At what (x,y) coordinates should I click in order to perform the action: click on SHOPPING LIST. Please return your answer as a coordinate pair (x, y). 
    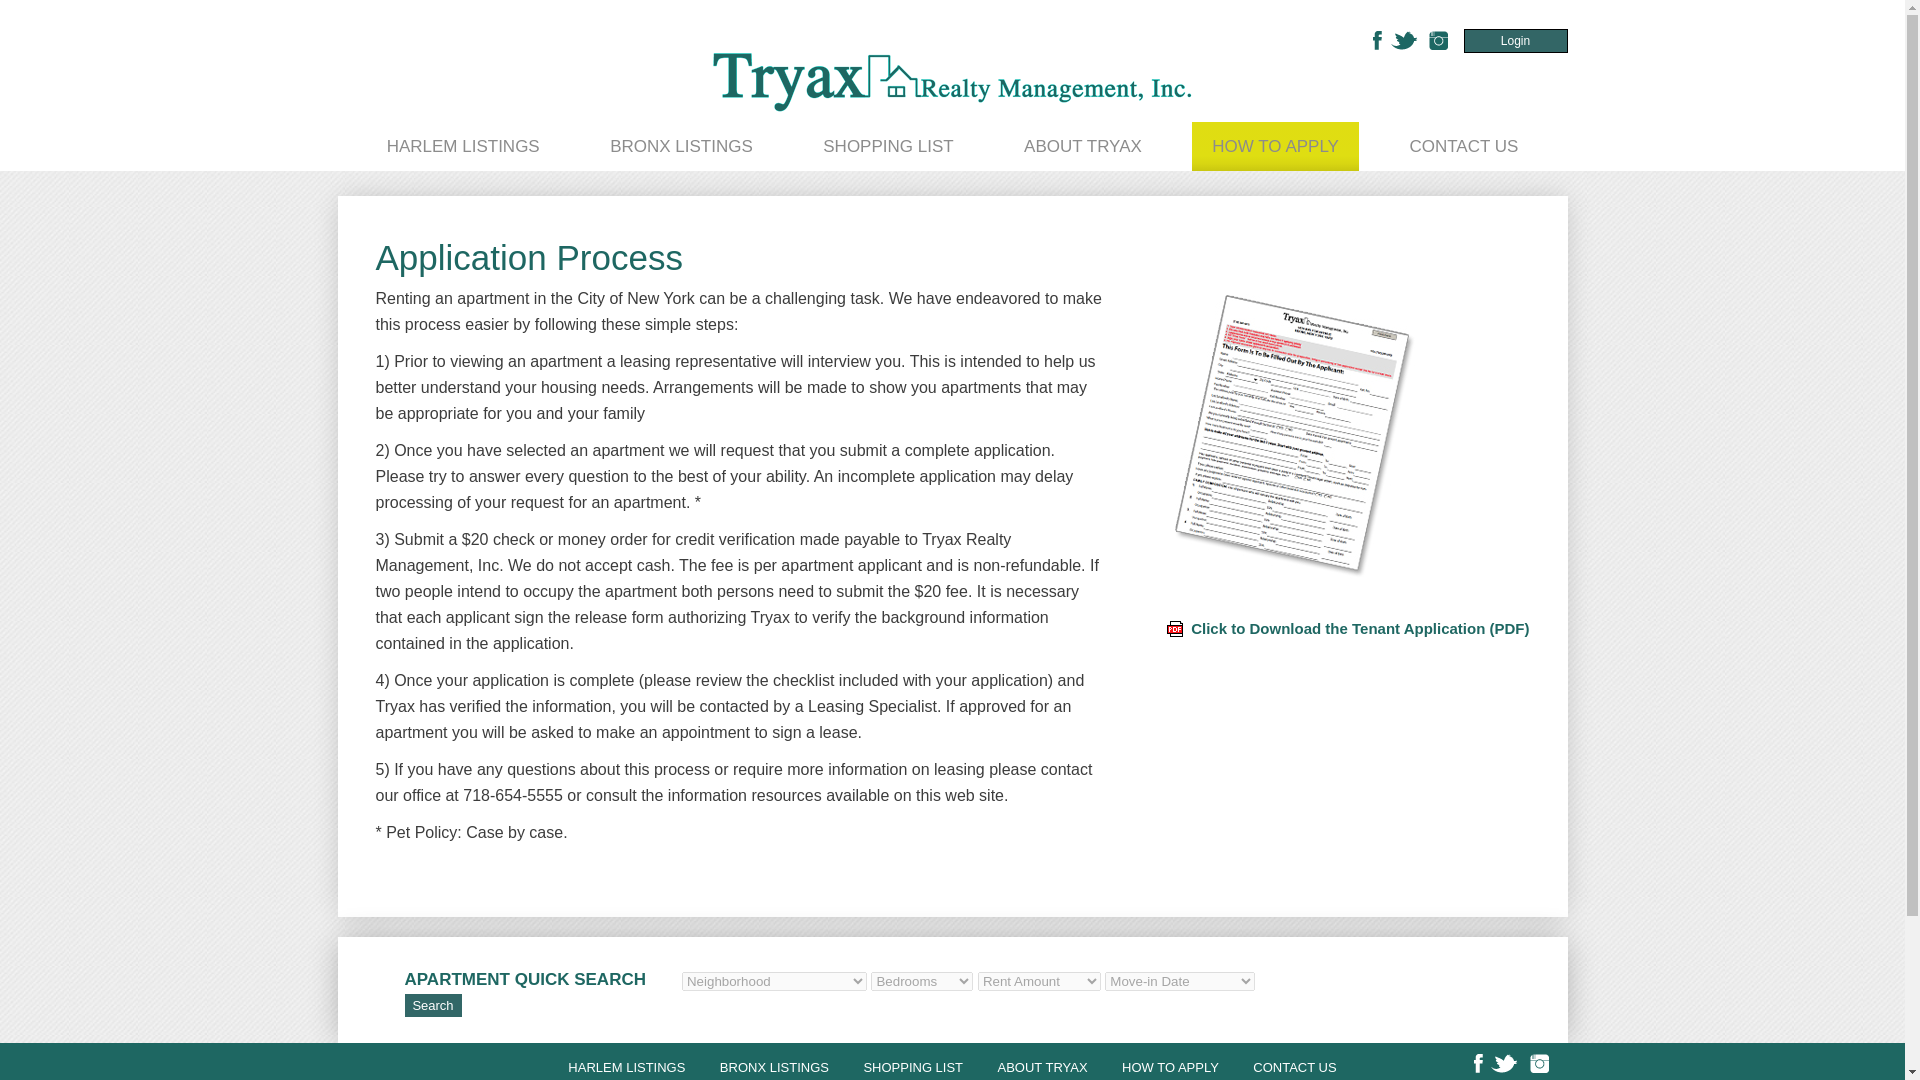
    Looking at the image, I should click on (912, 1066).